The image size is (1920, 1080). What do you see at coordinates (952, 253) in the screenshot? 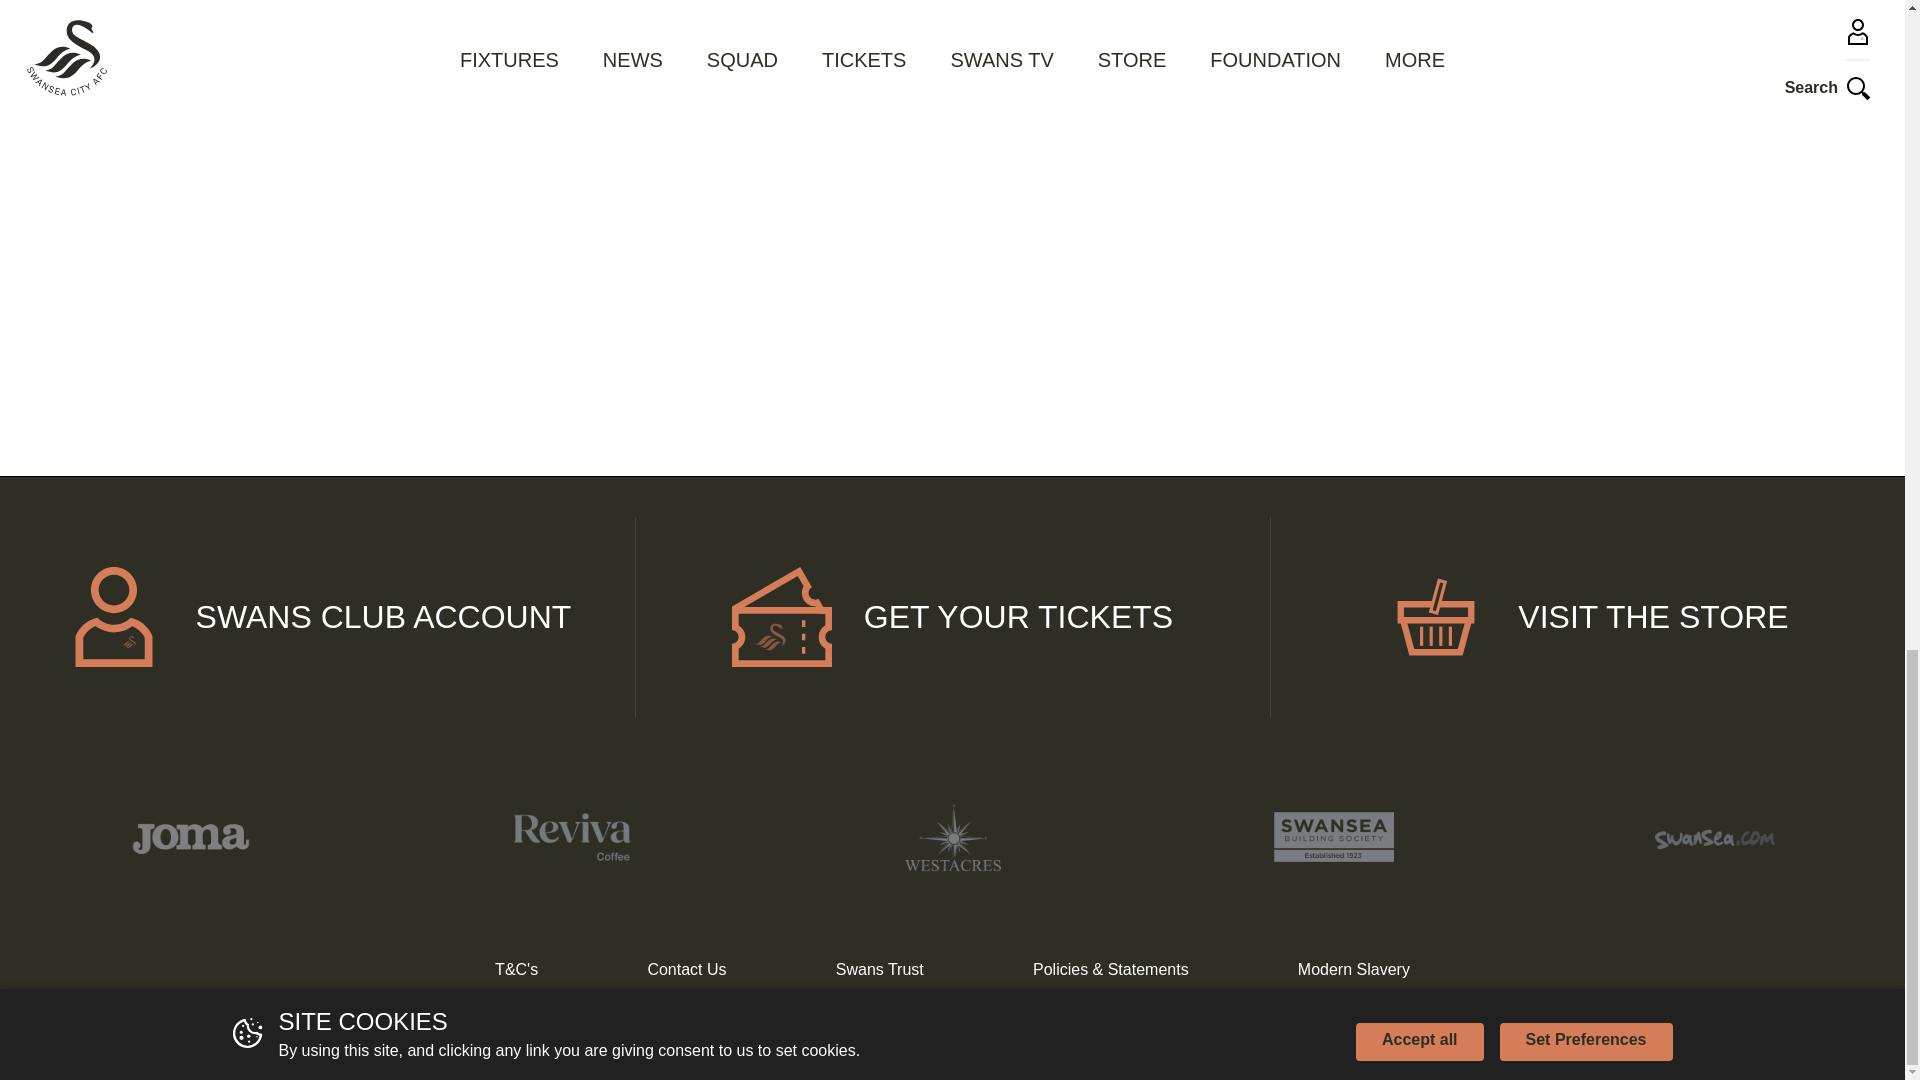
I see `3rd party ad content` at bounding box center [952, 253].